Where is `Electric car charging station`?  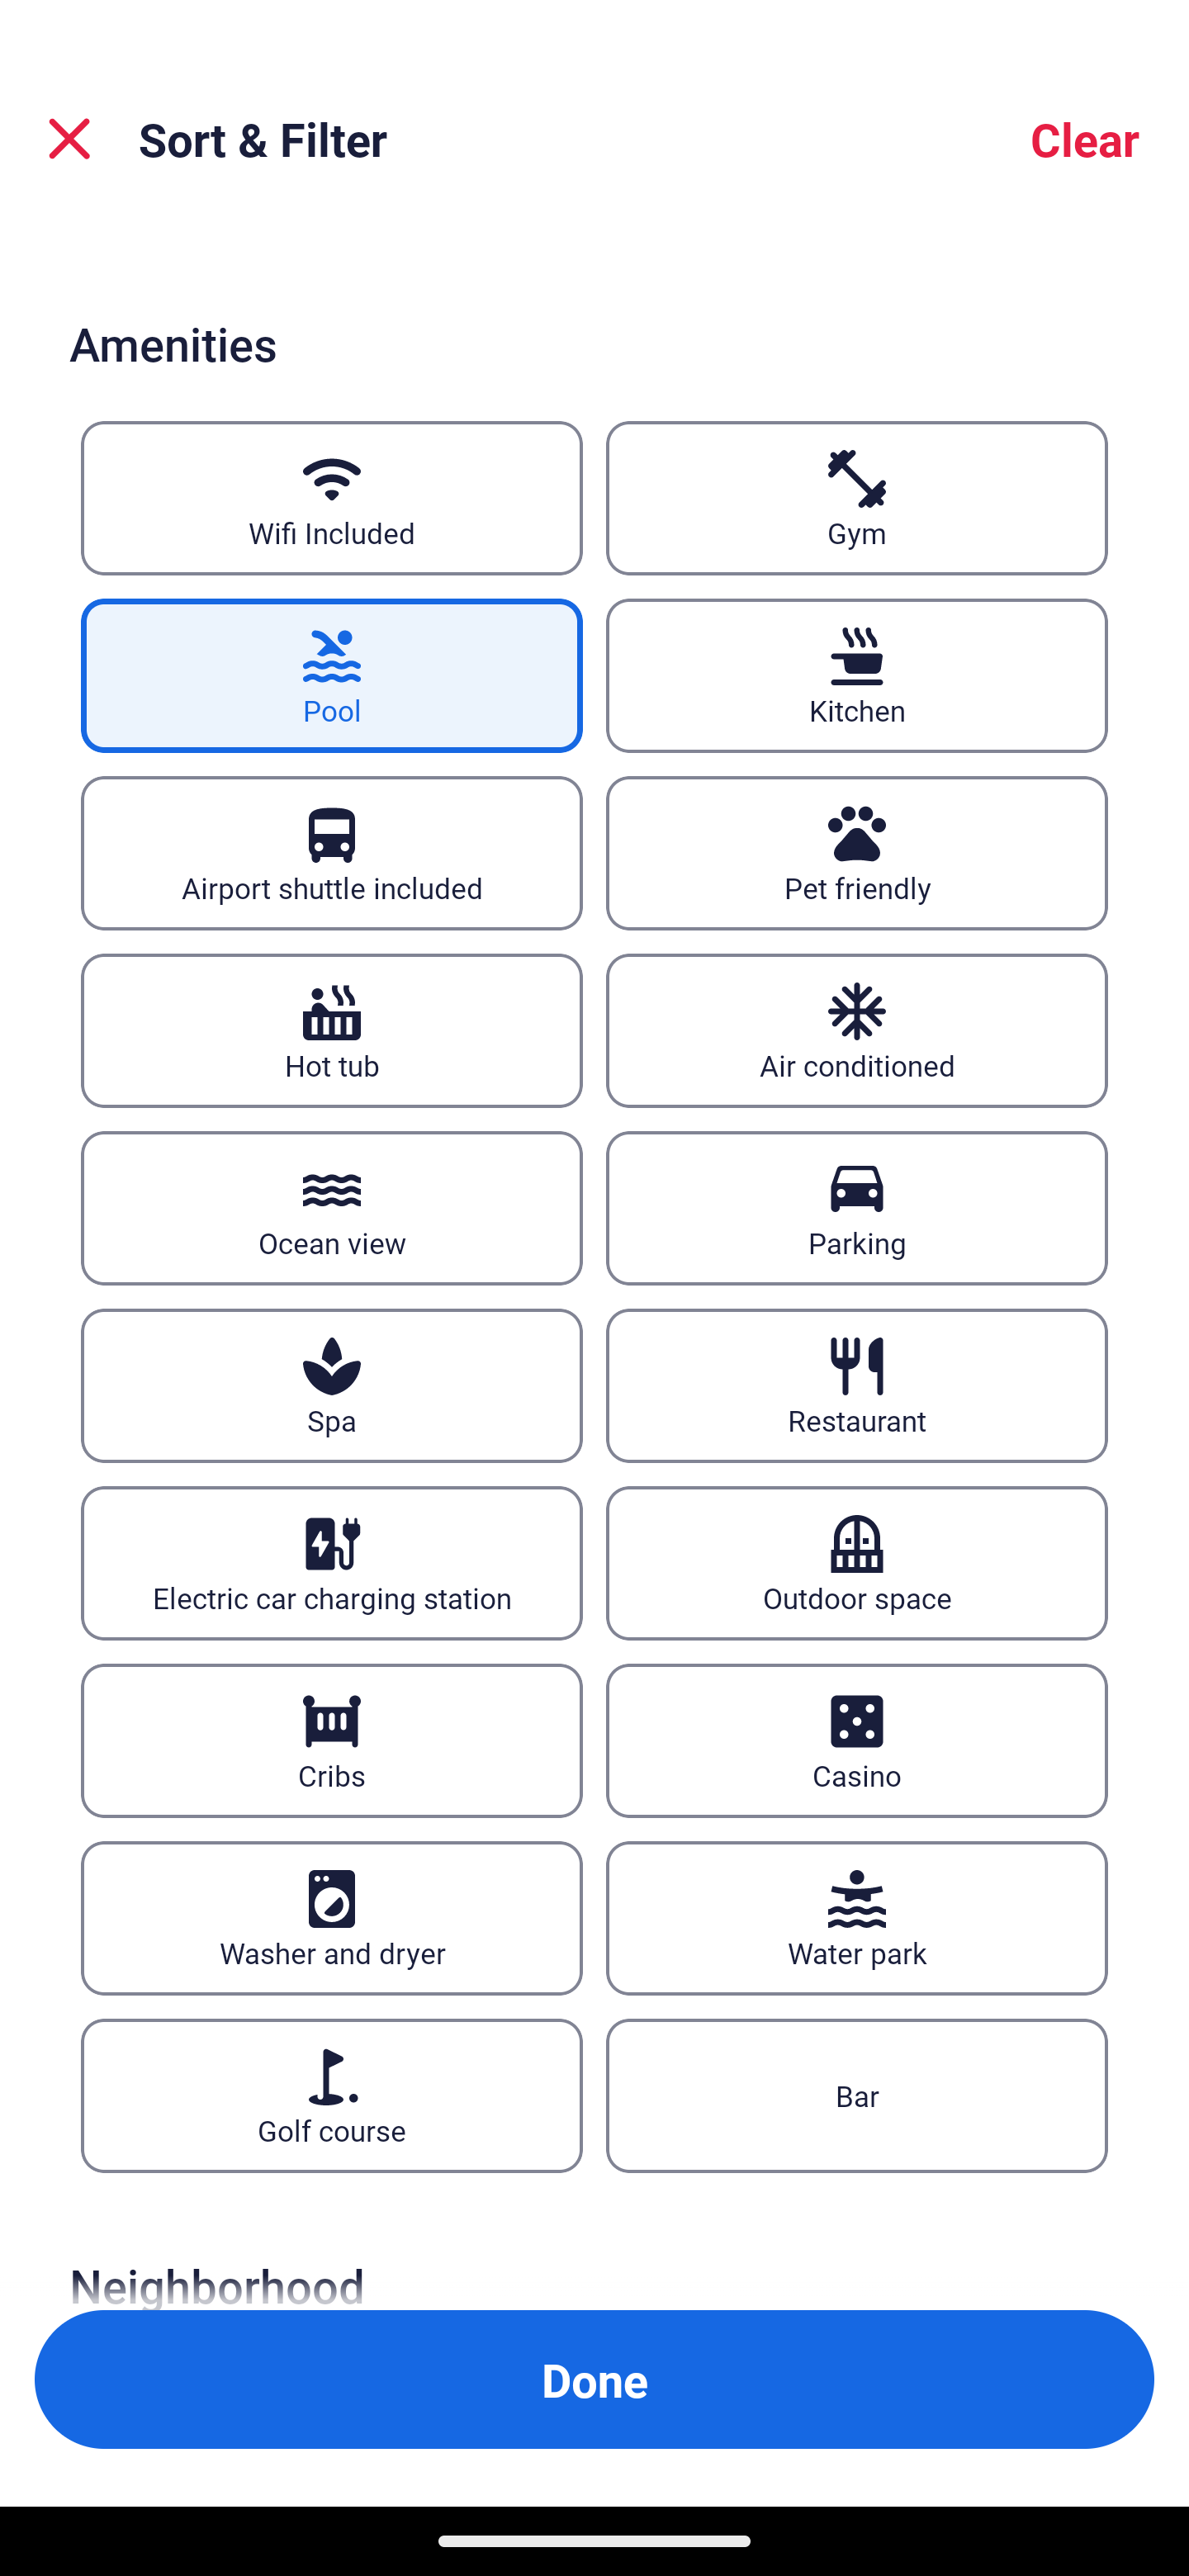 Electric car charging station is located at coordinates (331, 1564).